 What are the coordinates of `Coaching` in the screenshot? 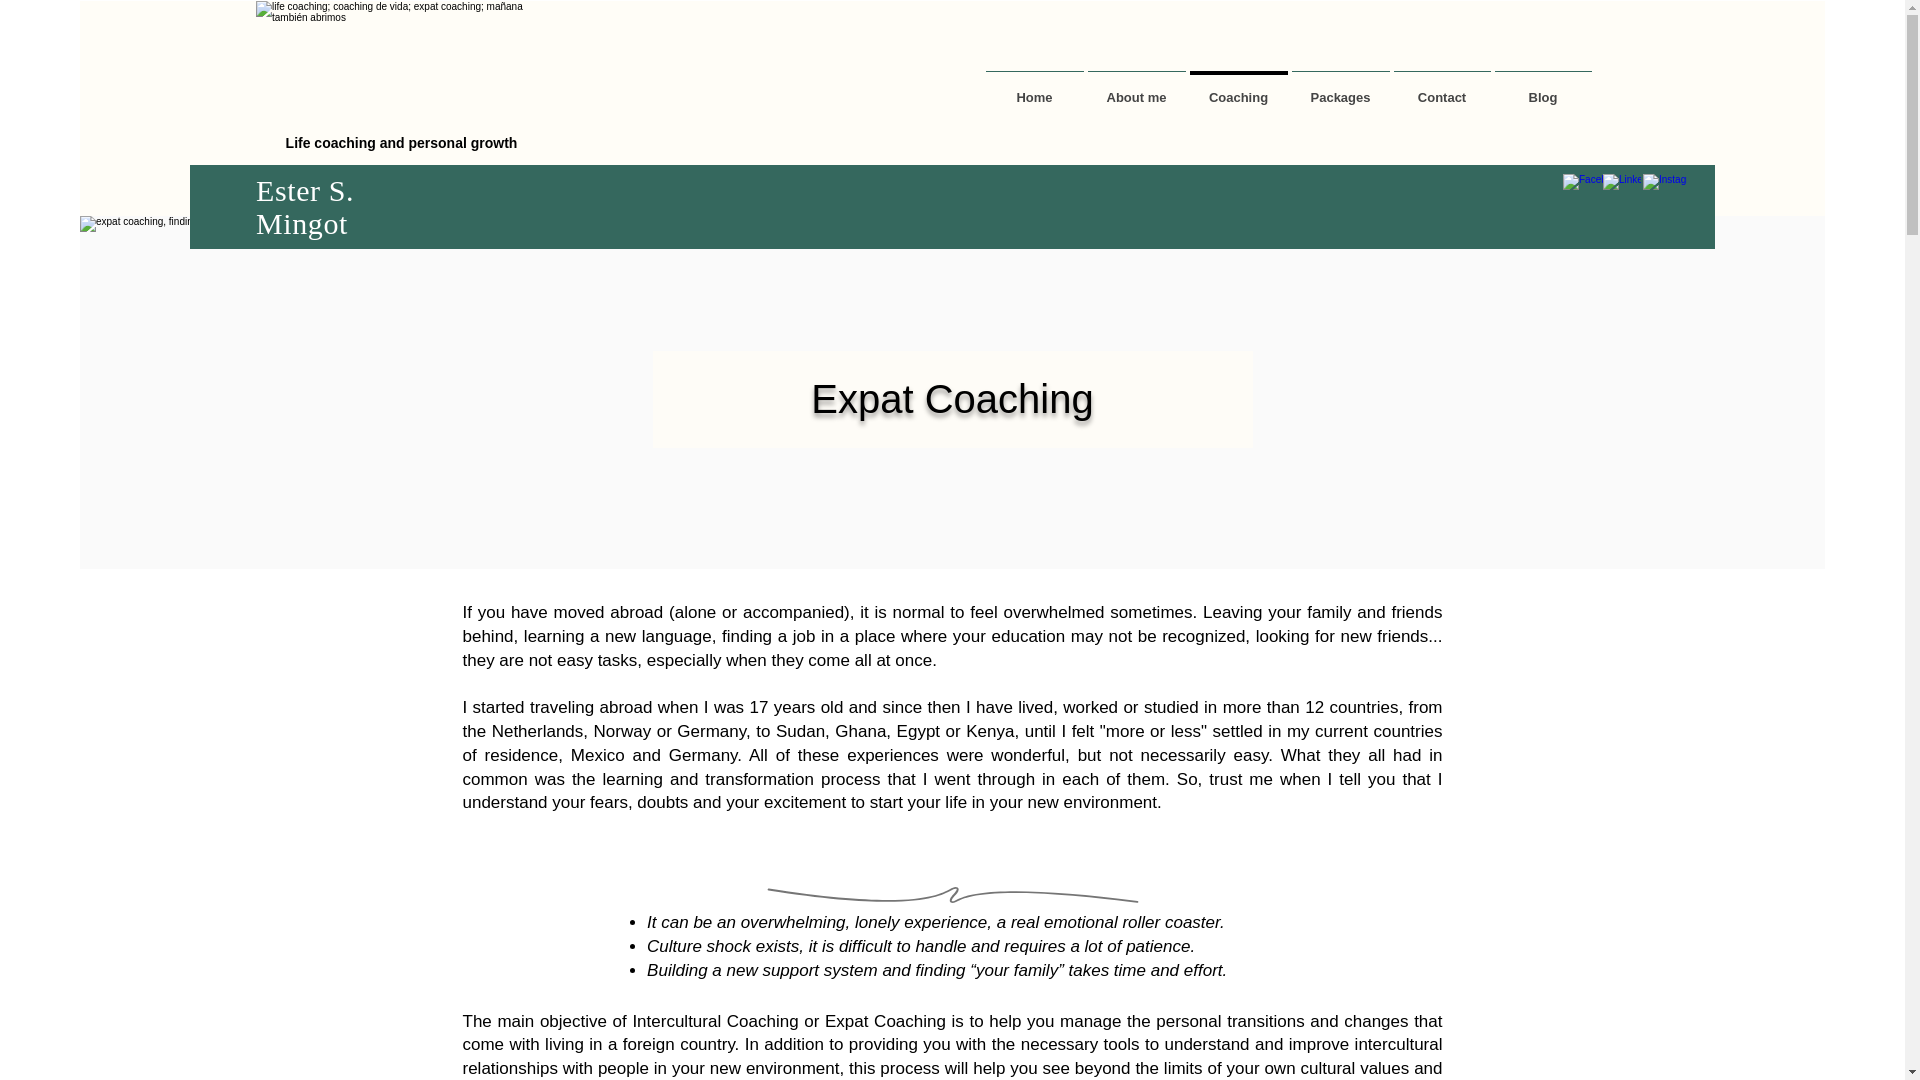 It's located at (1239, 88).